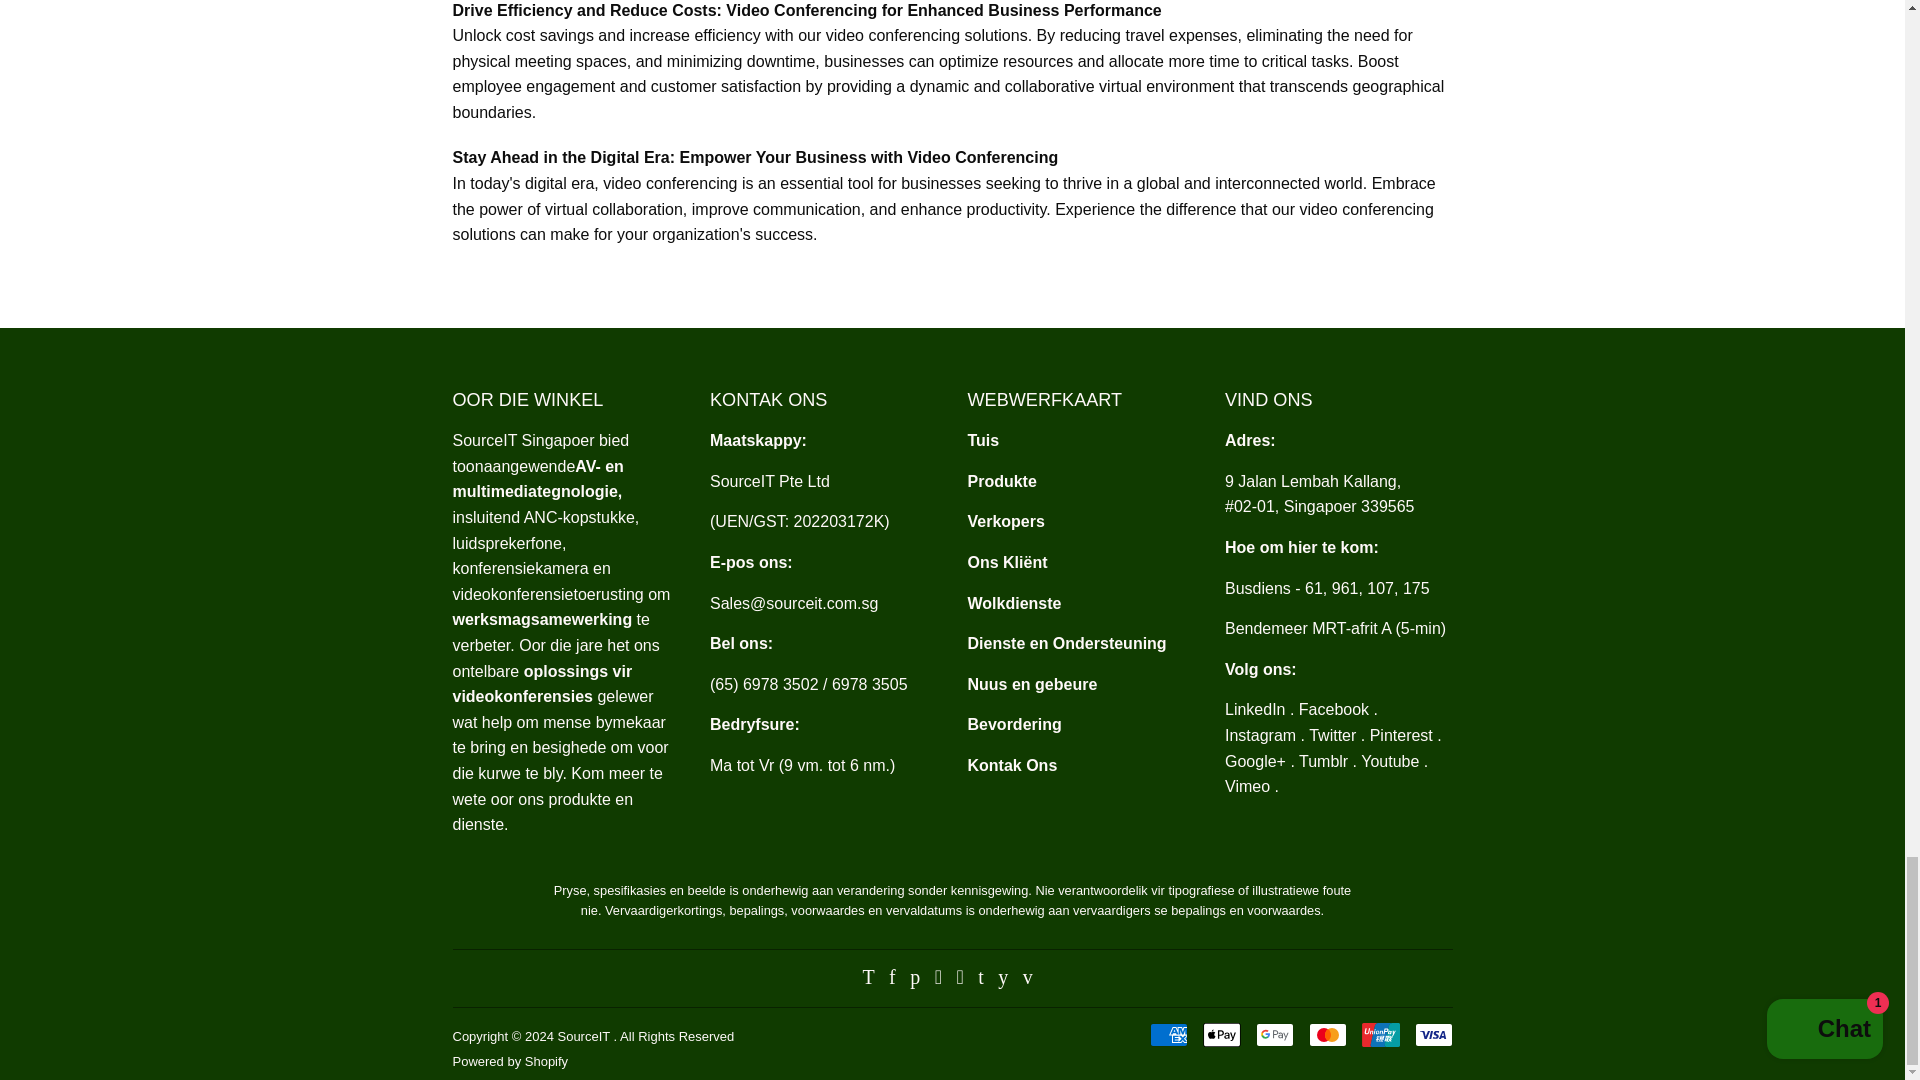  What do you see at coordinates (1014, 604) in the screenshot?
I see `Wolkdienste` at bounding box center [1014, 604].